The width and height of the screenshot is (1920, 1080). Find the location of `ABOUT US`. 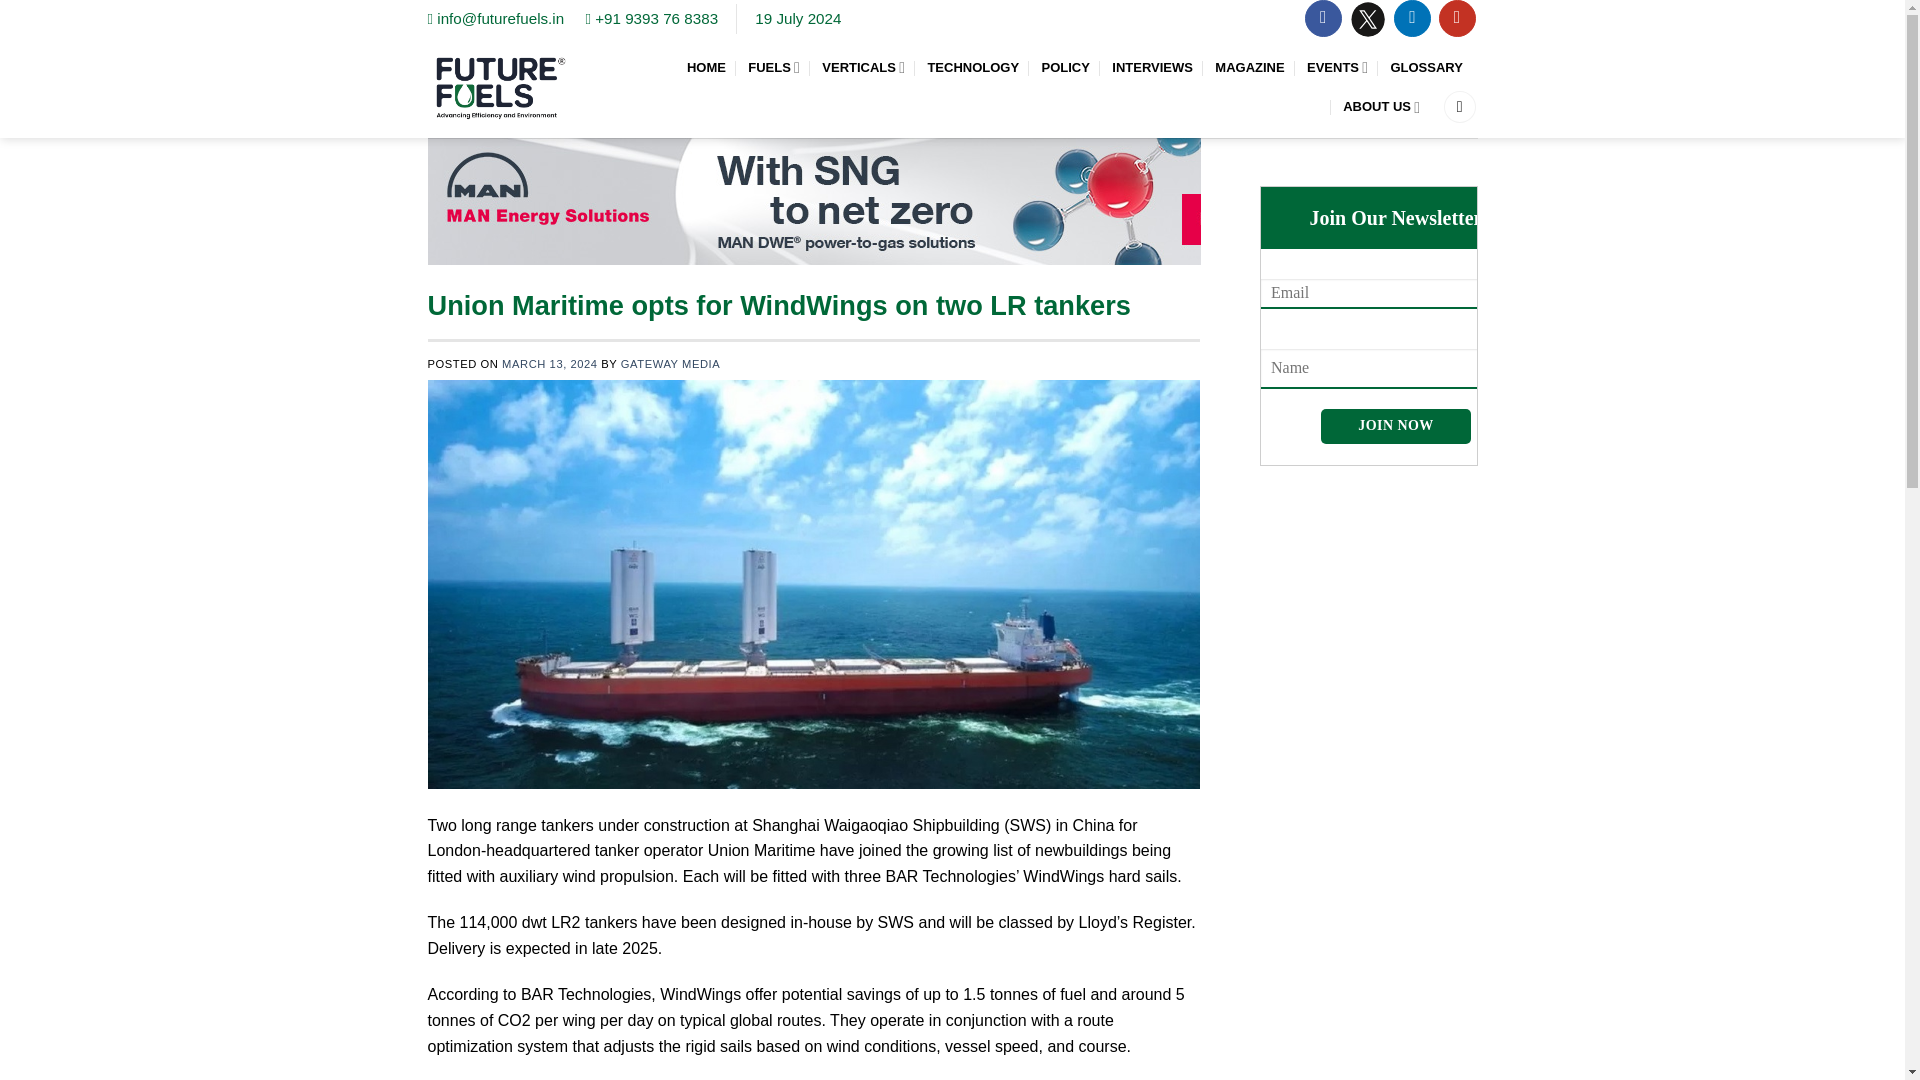

ABOUT US is located at coordinates (1381, 107).